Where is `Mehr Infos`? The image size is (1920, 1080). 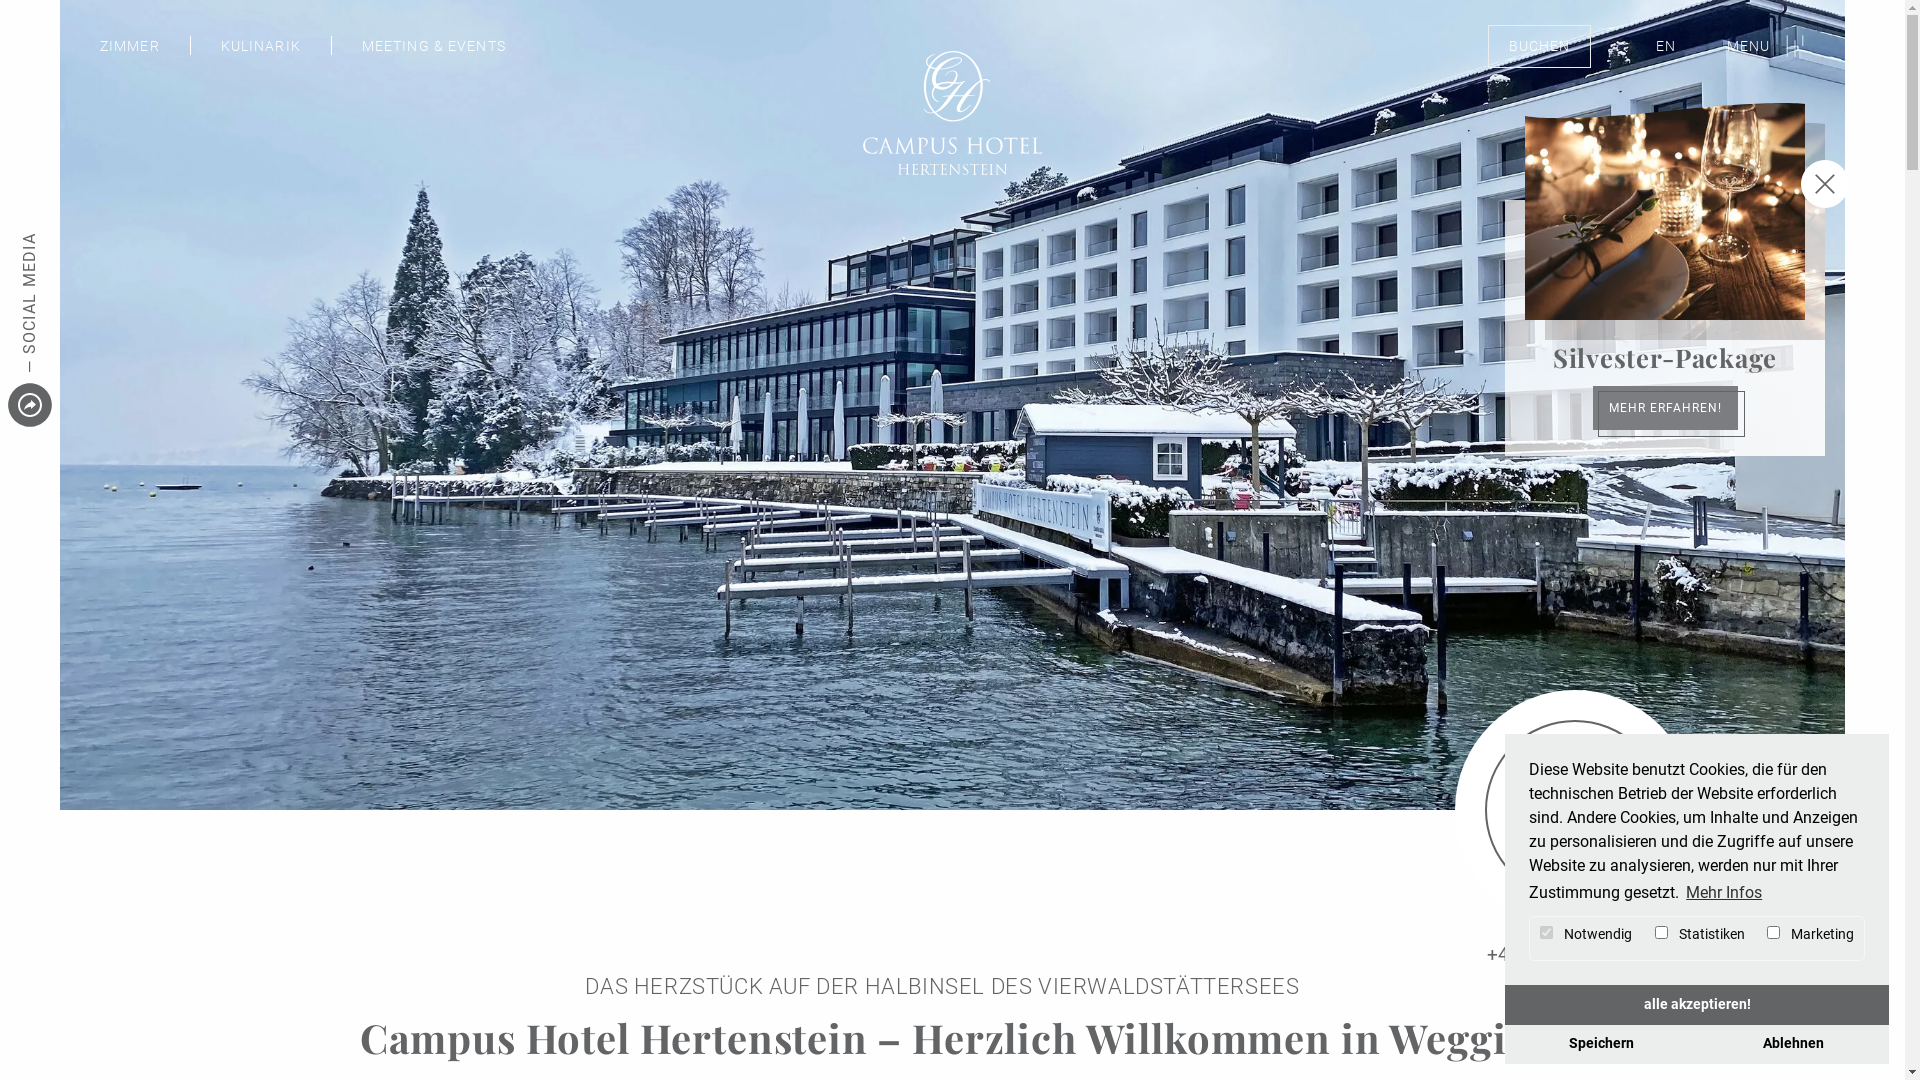
Mehr Infos is located at coordinates (1724, 893).